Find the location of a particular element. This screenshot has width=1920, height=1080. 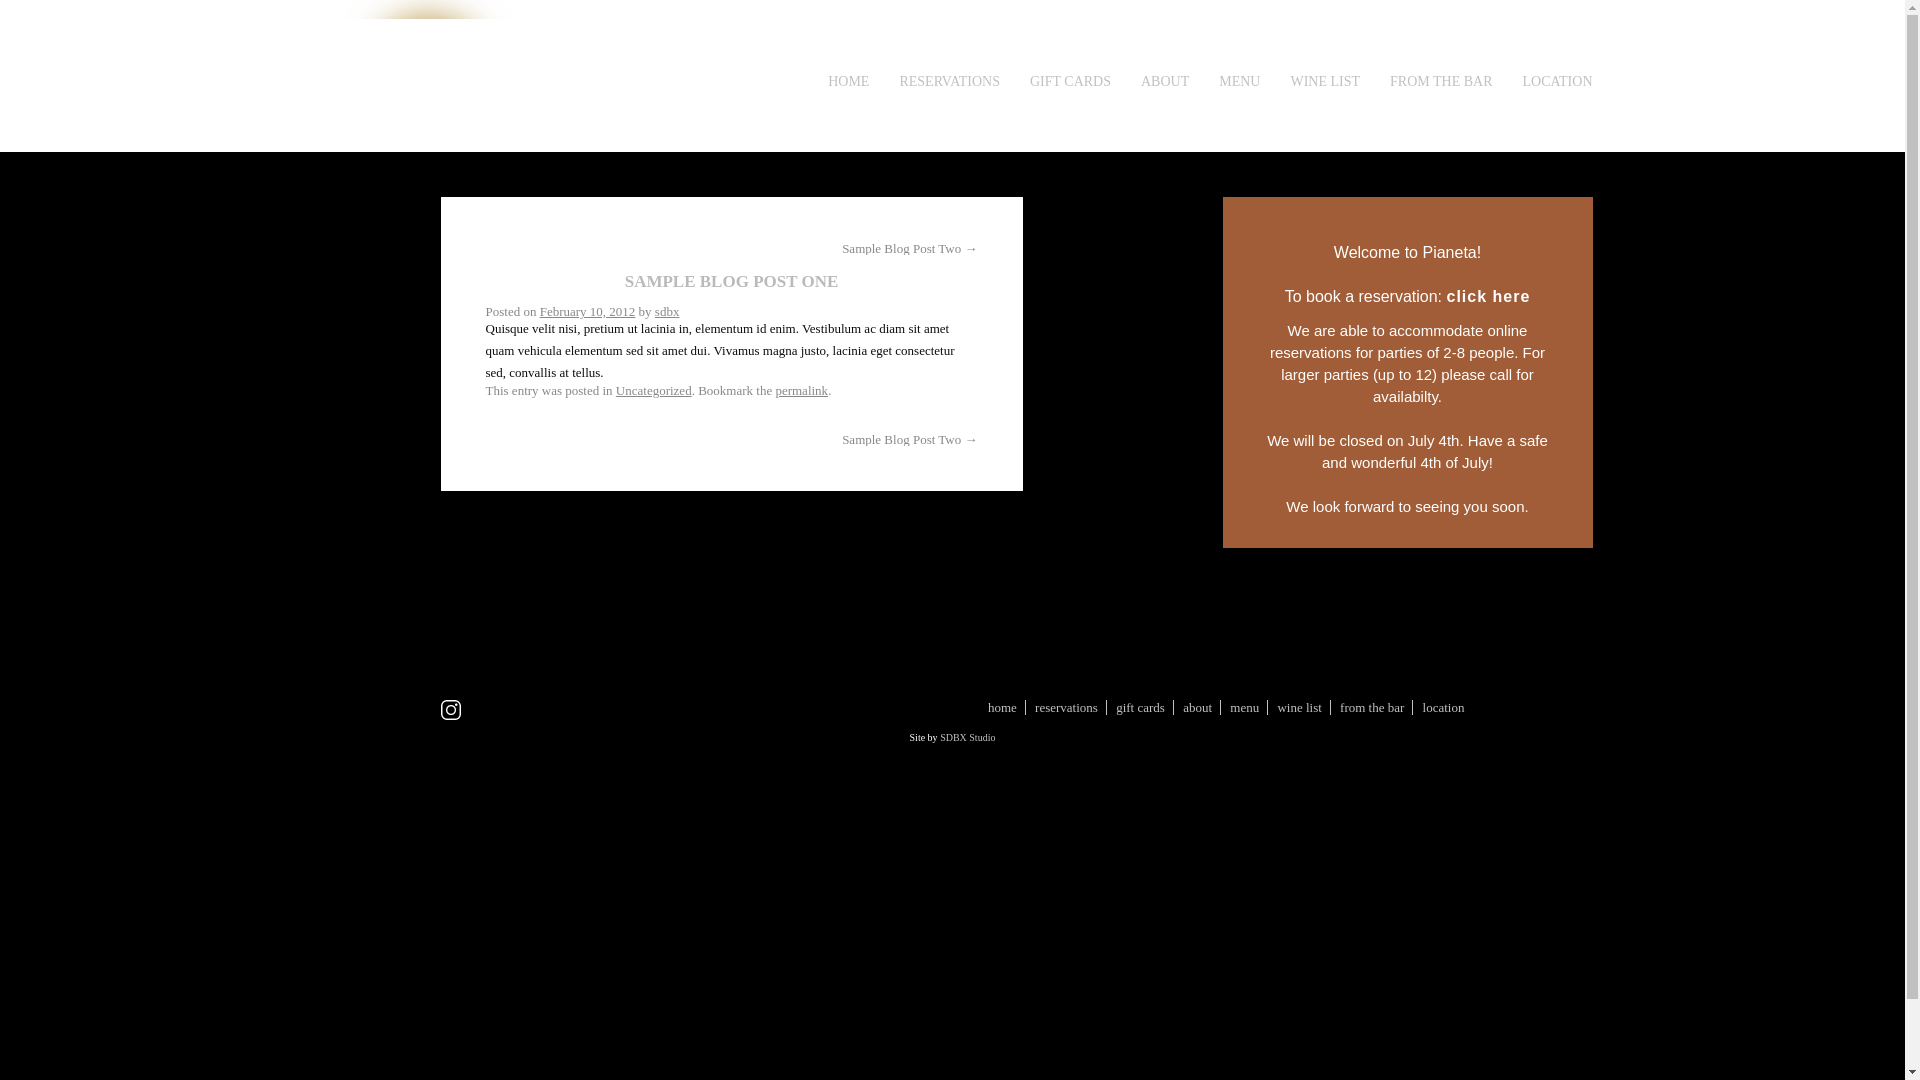

ABOUT is located at coordinates (1164, 81).